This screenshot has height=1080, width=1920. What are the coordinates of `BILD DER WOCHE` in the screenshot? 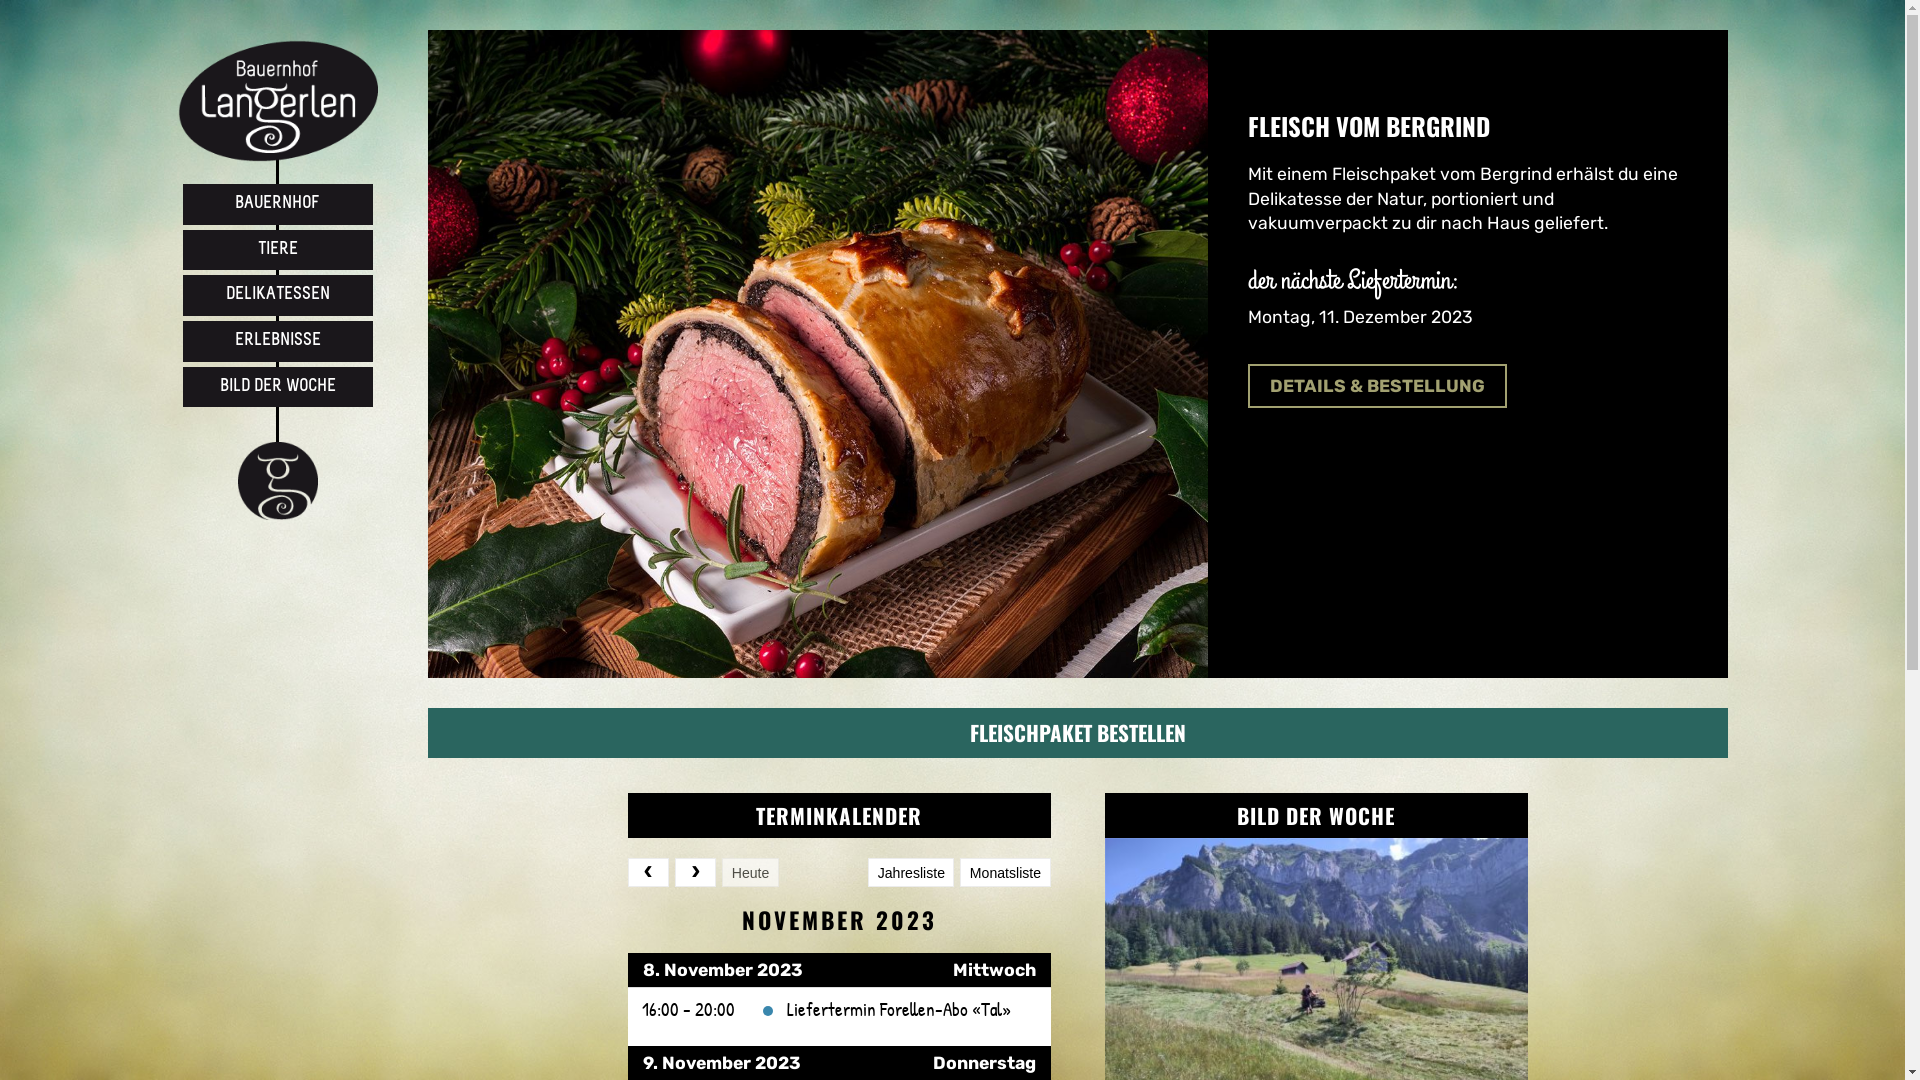 It's located at (1316, 816).